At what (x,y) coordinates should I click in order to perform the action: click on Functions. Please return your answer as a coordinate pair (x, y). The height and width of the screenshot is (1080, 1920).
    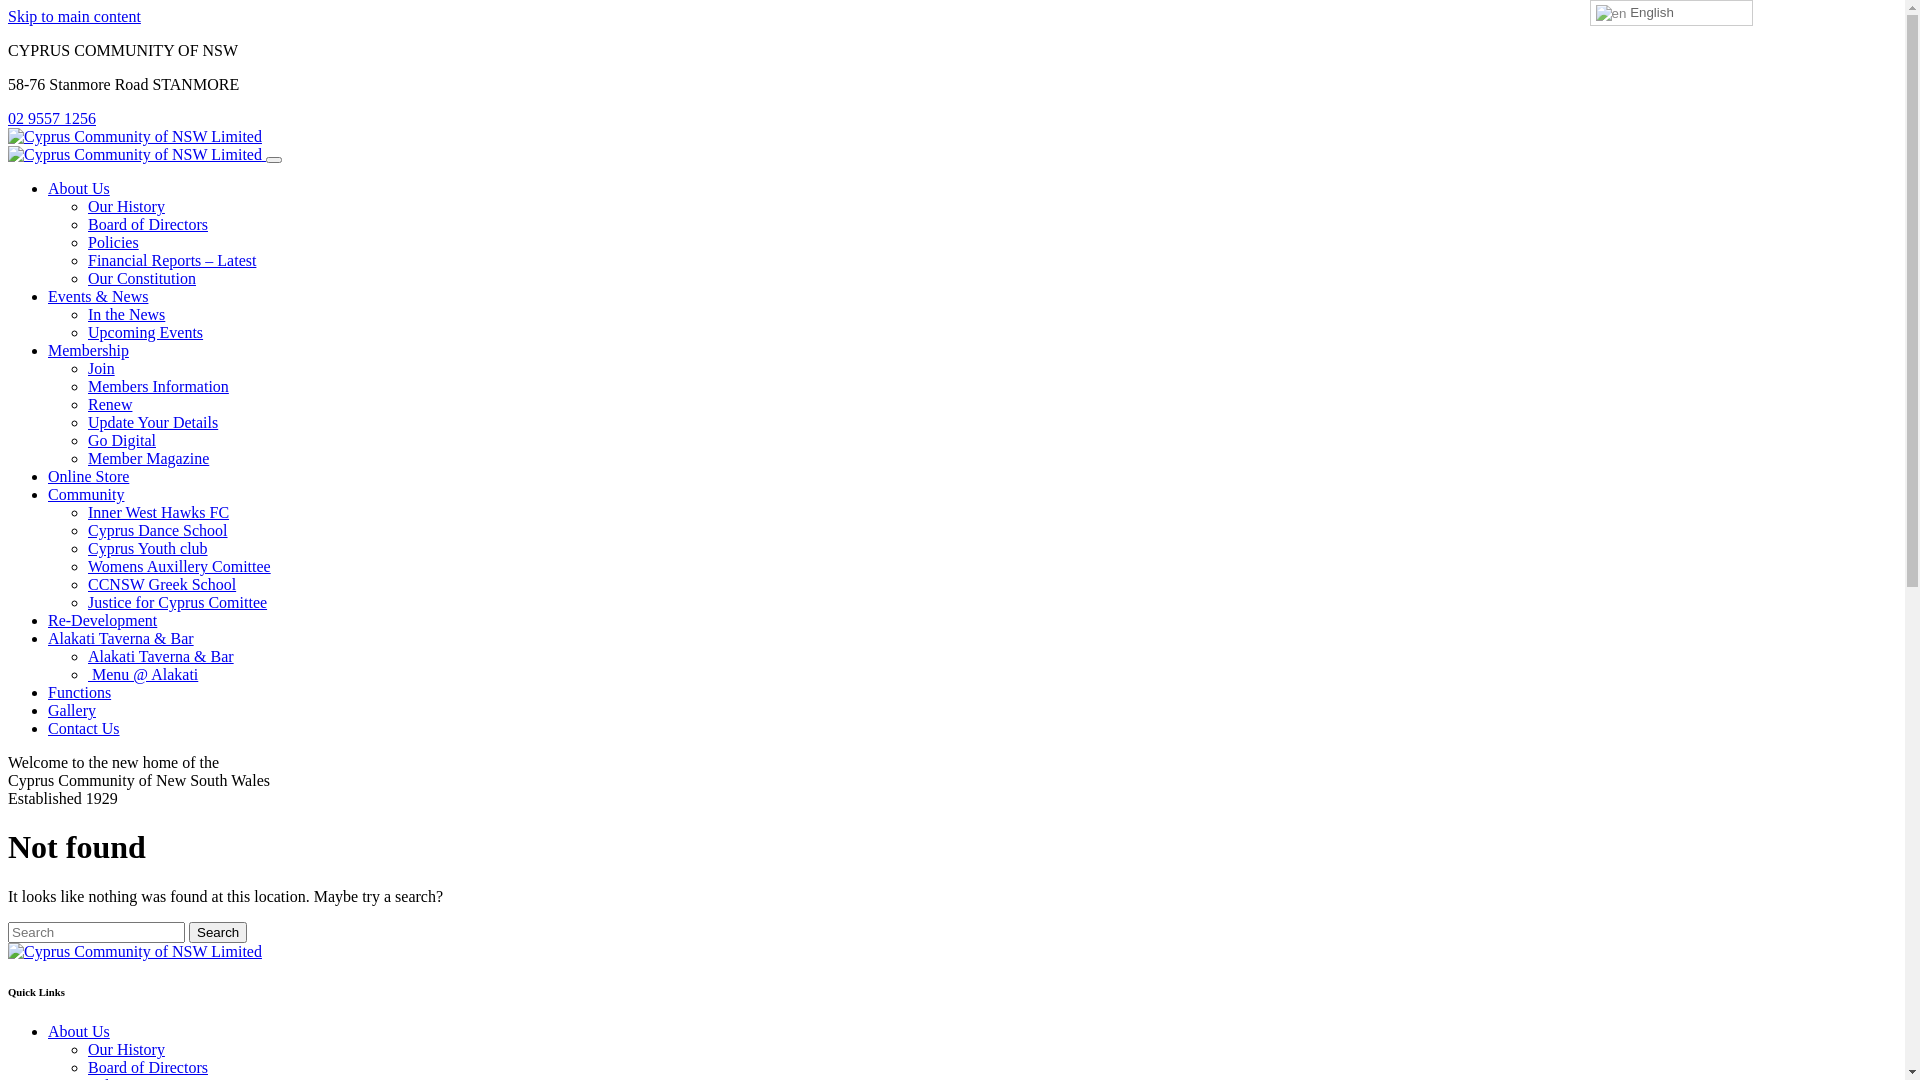
    Looking at the image, I should click on (80, 692).